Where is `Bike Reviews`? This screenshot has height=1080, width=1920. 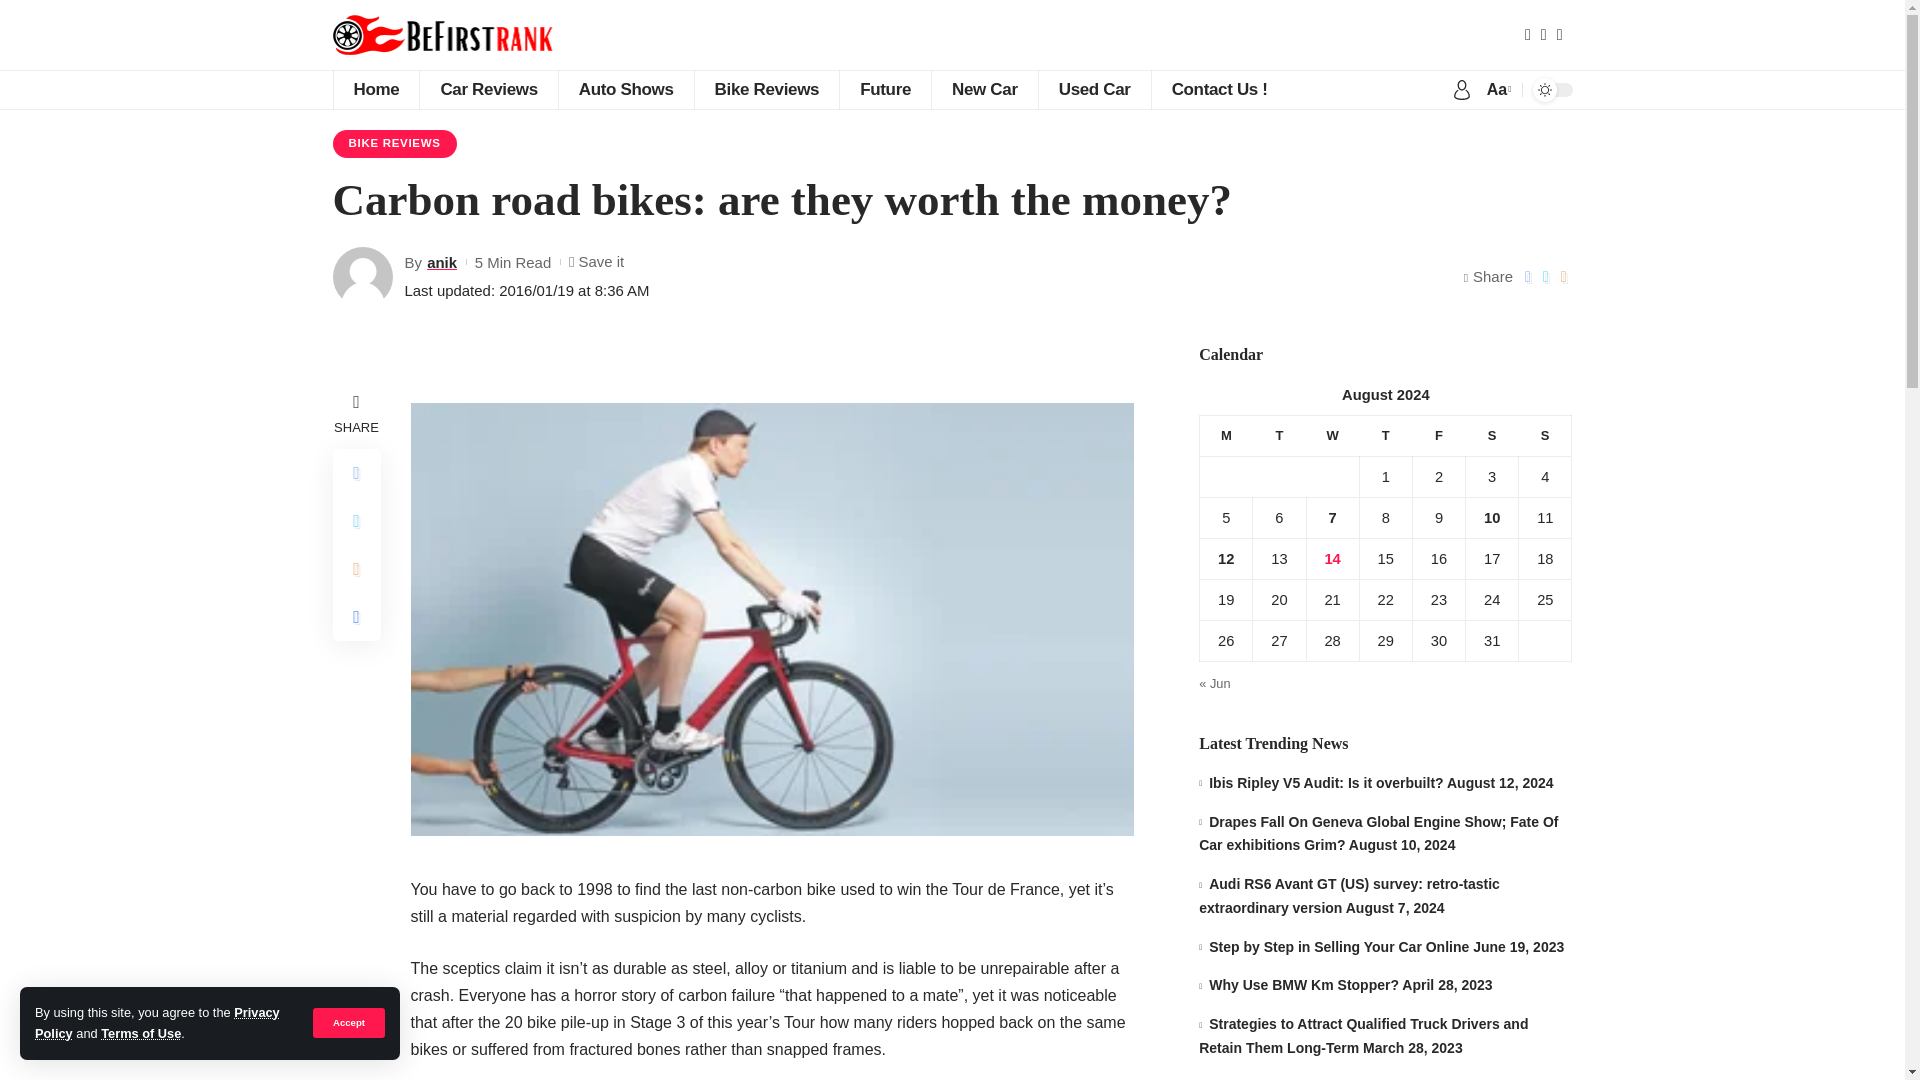
Bike Reviews is located at coordinates (766, 90).